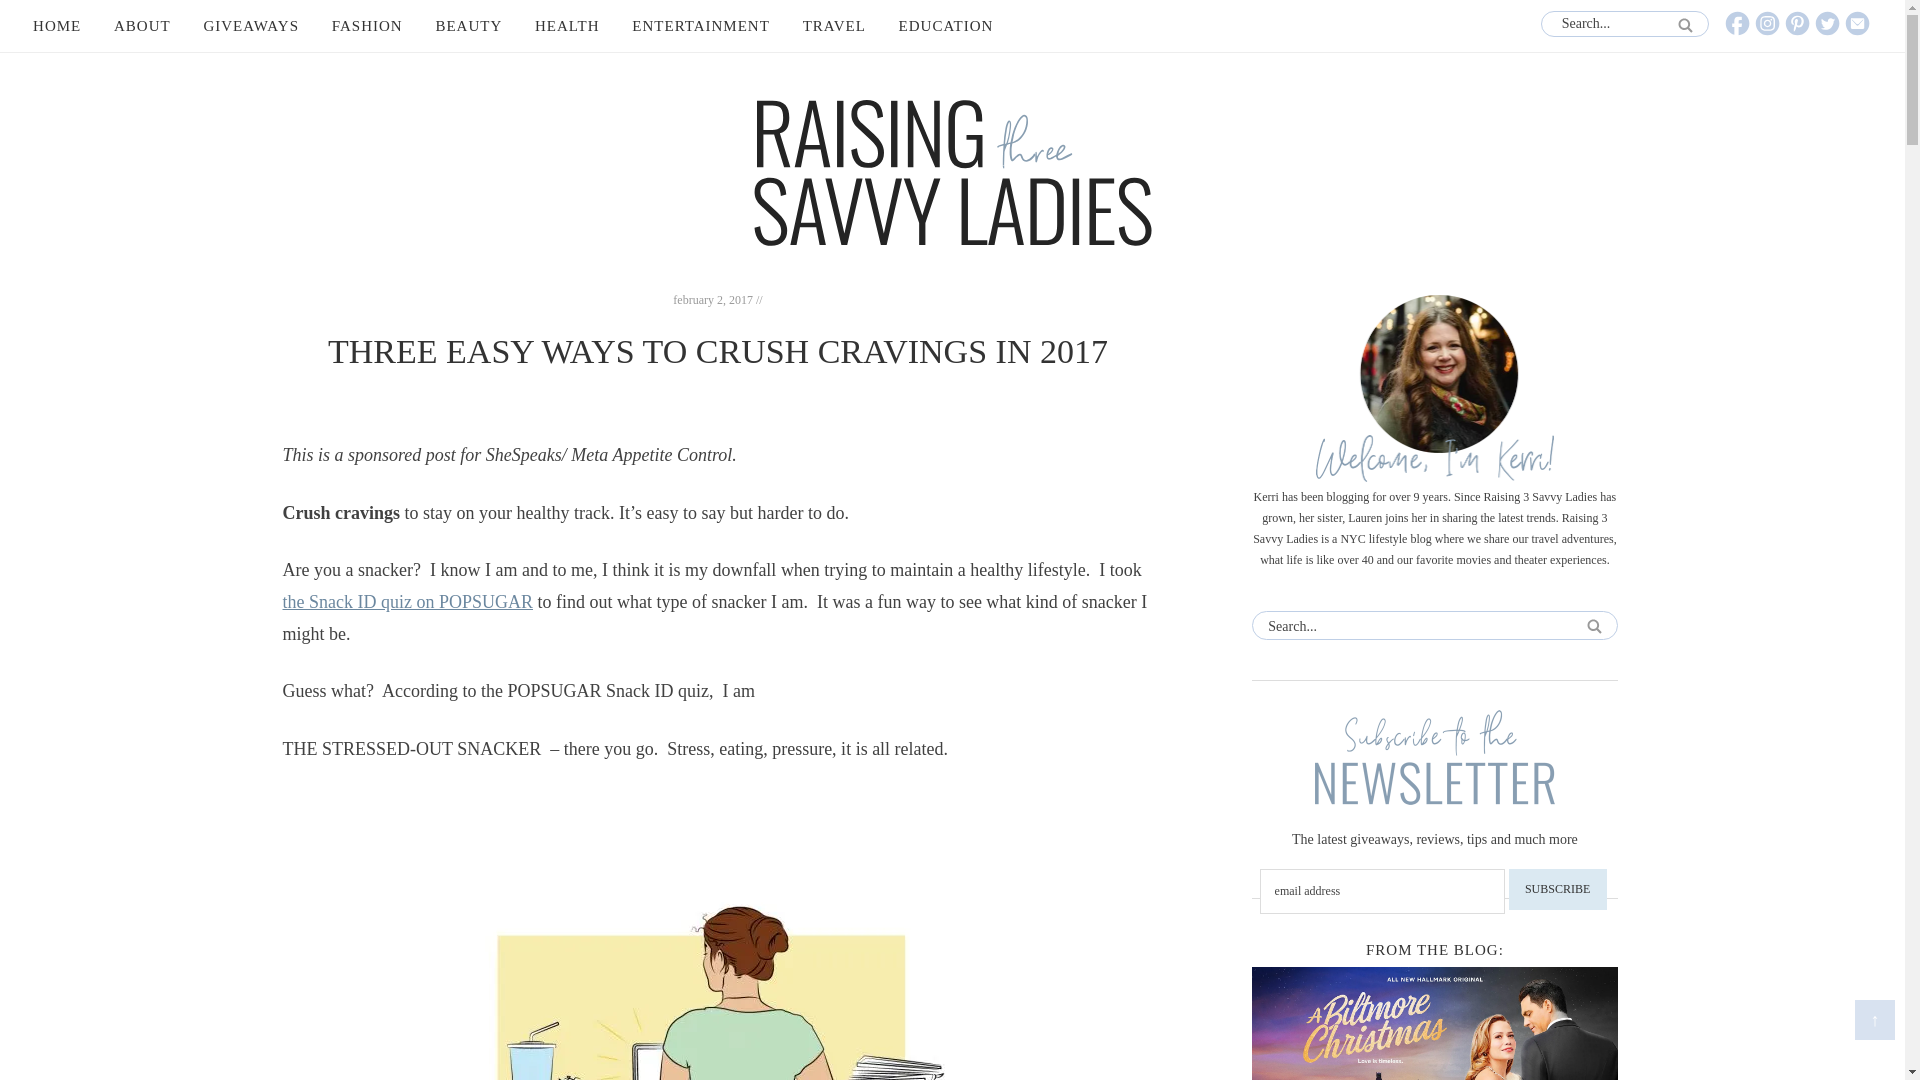 Image resolution: width=1920 pixels, height=1080 pixels. I want to click on TRAVEL, so click(834, 26).